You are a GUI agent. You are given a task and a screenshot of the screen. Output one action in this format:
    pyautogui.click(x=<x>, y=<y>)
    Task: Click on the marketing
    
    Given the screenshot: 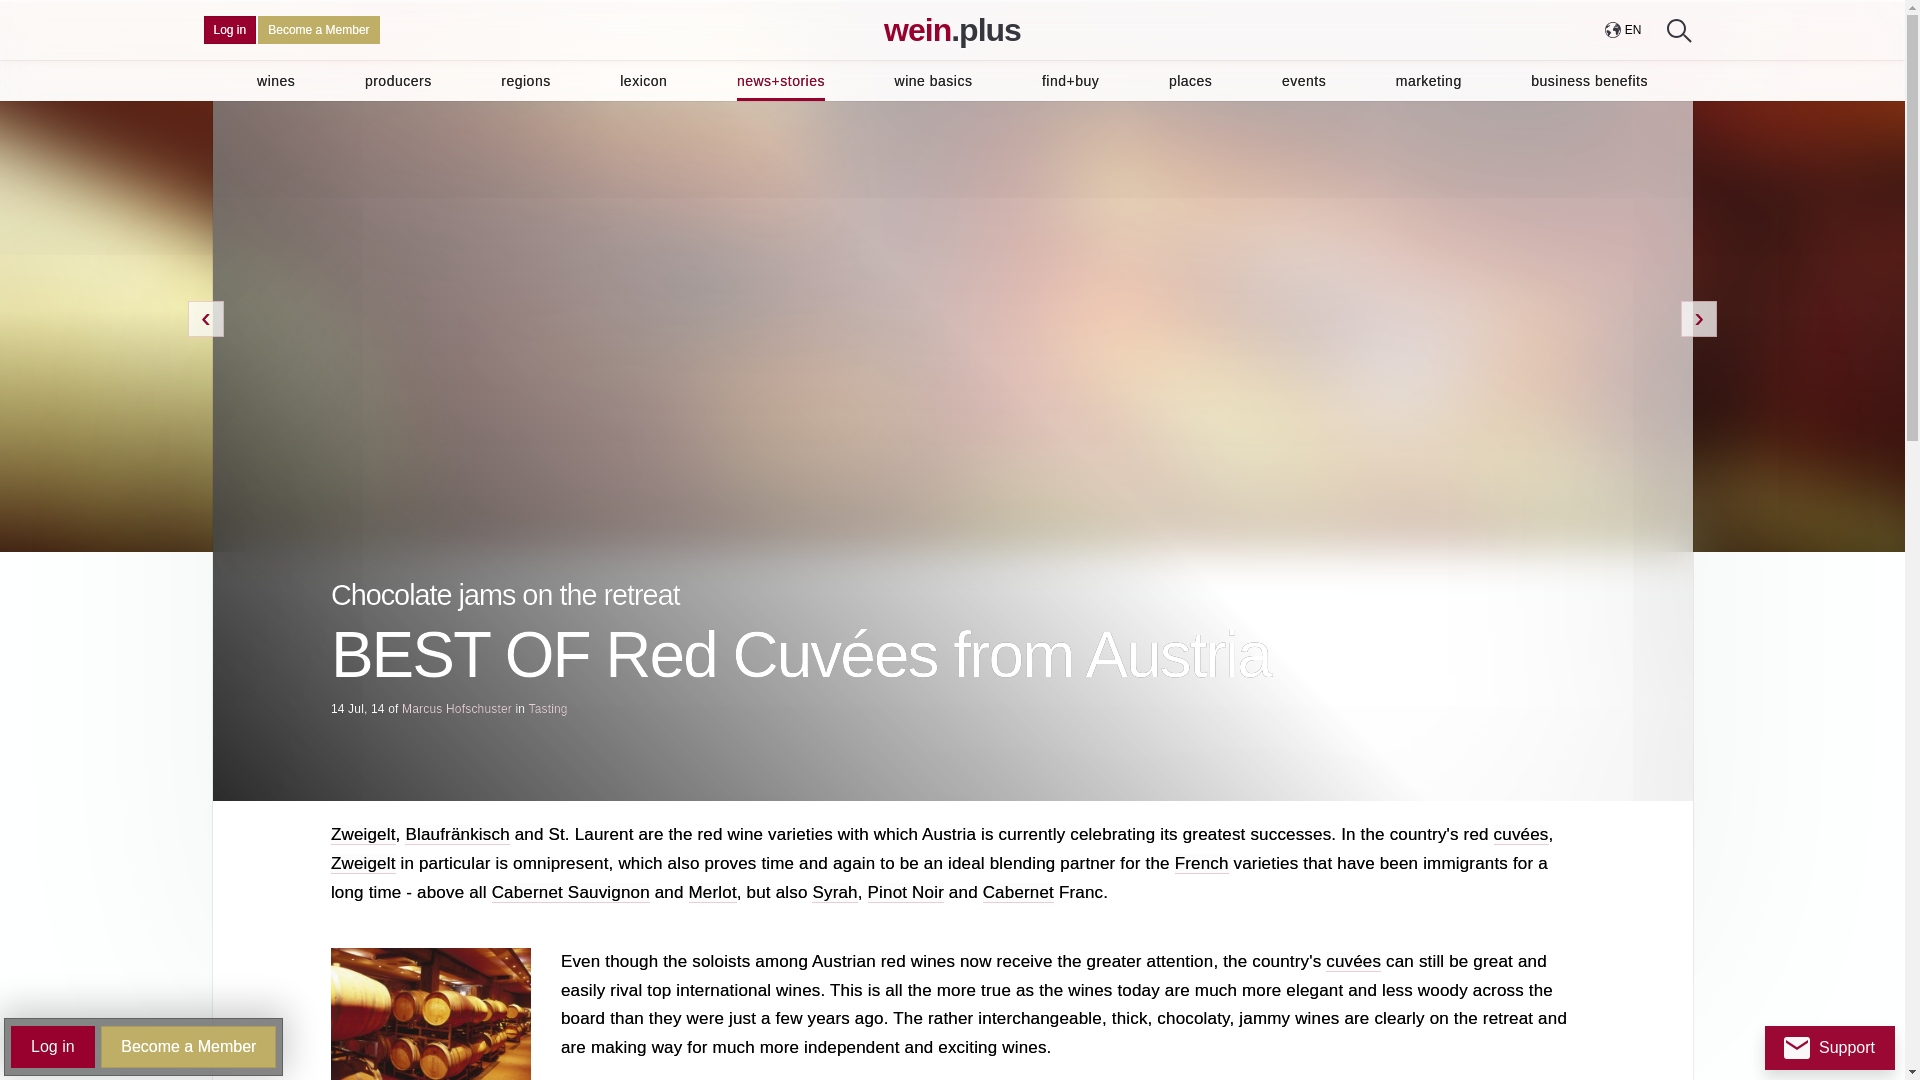 What is the action you would take?
    pyautogui.click(x=1428, y=80)
    